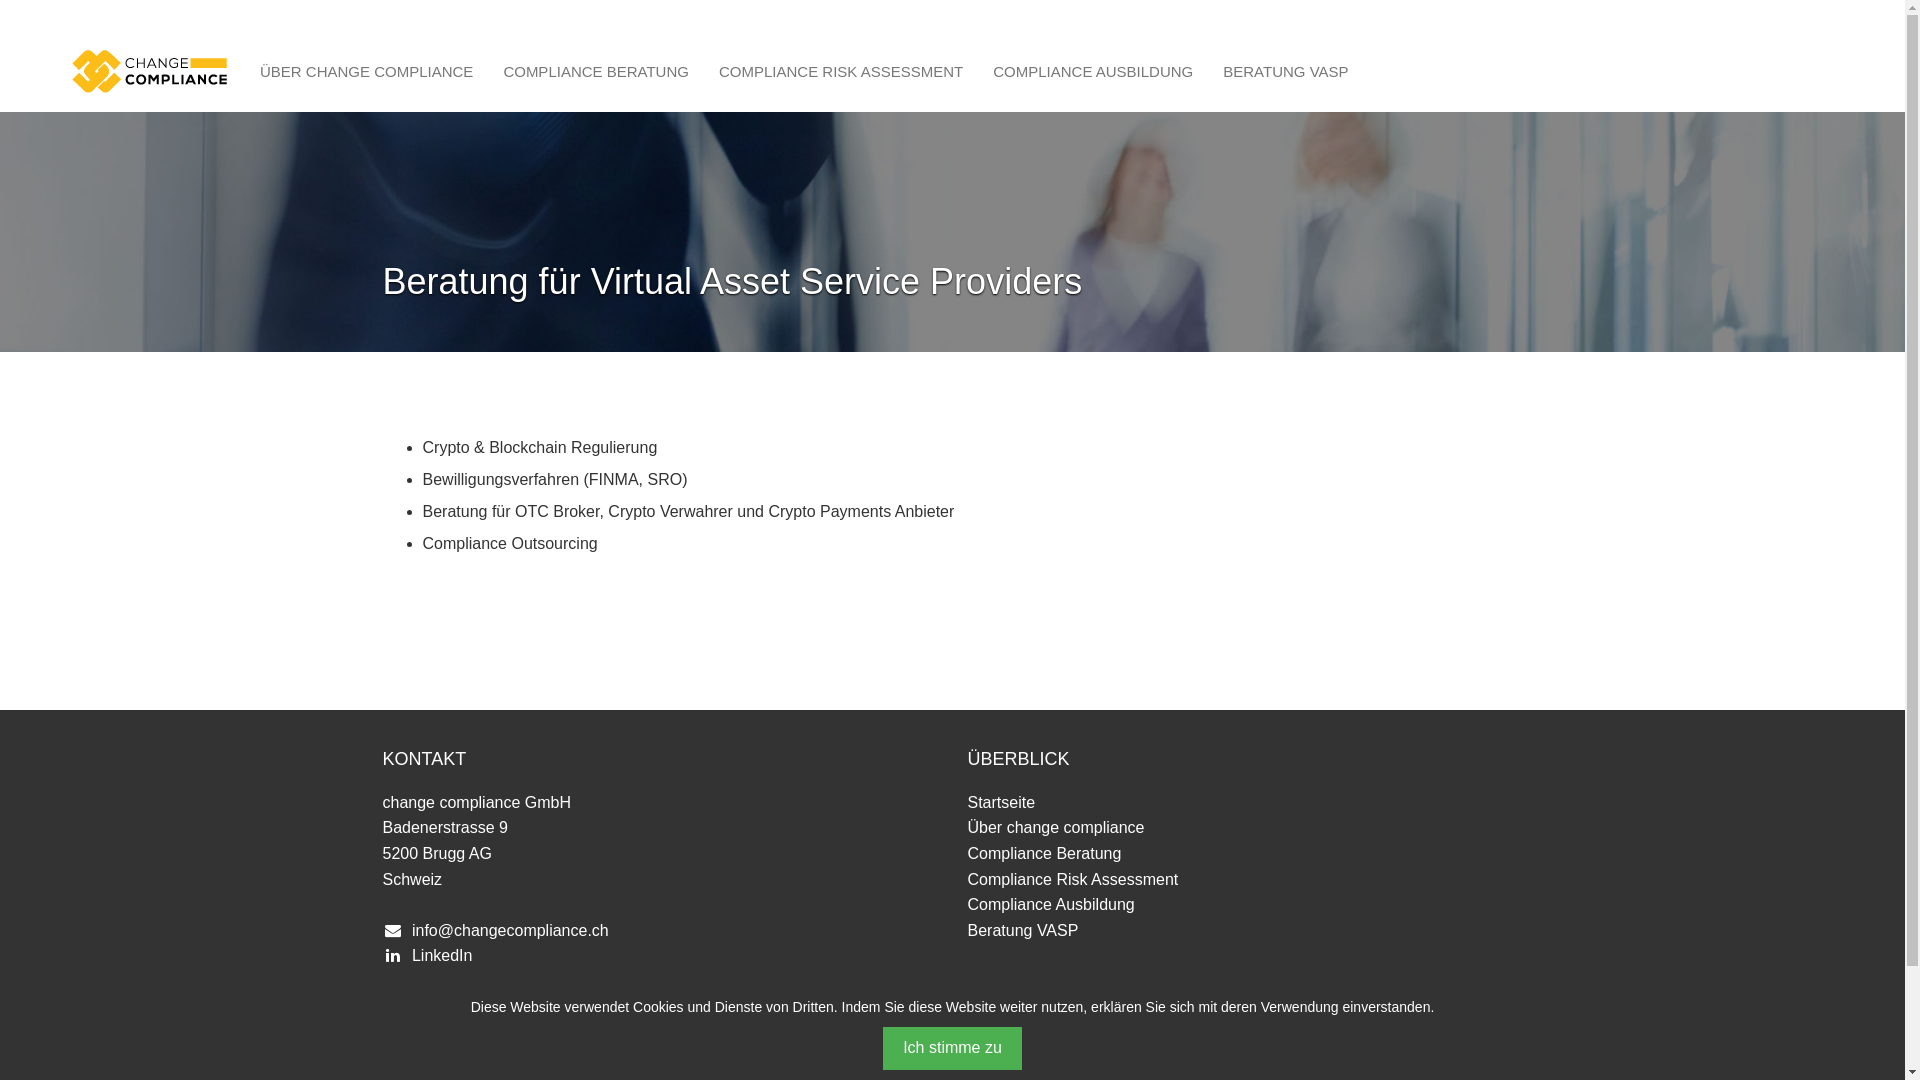 The height and width of the screenshot is (1080, 1920). Describe the element at coordinates (442, 956) in the screenshot. I see `LinkedIn` at that location.